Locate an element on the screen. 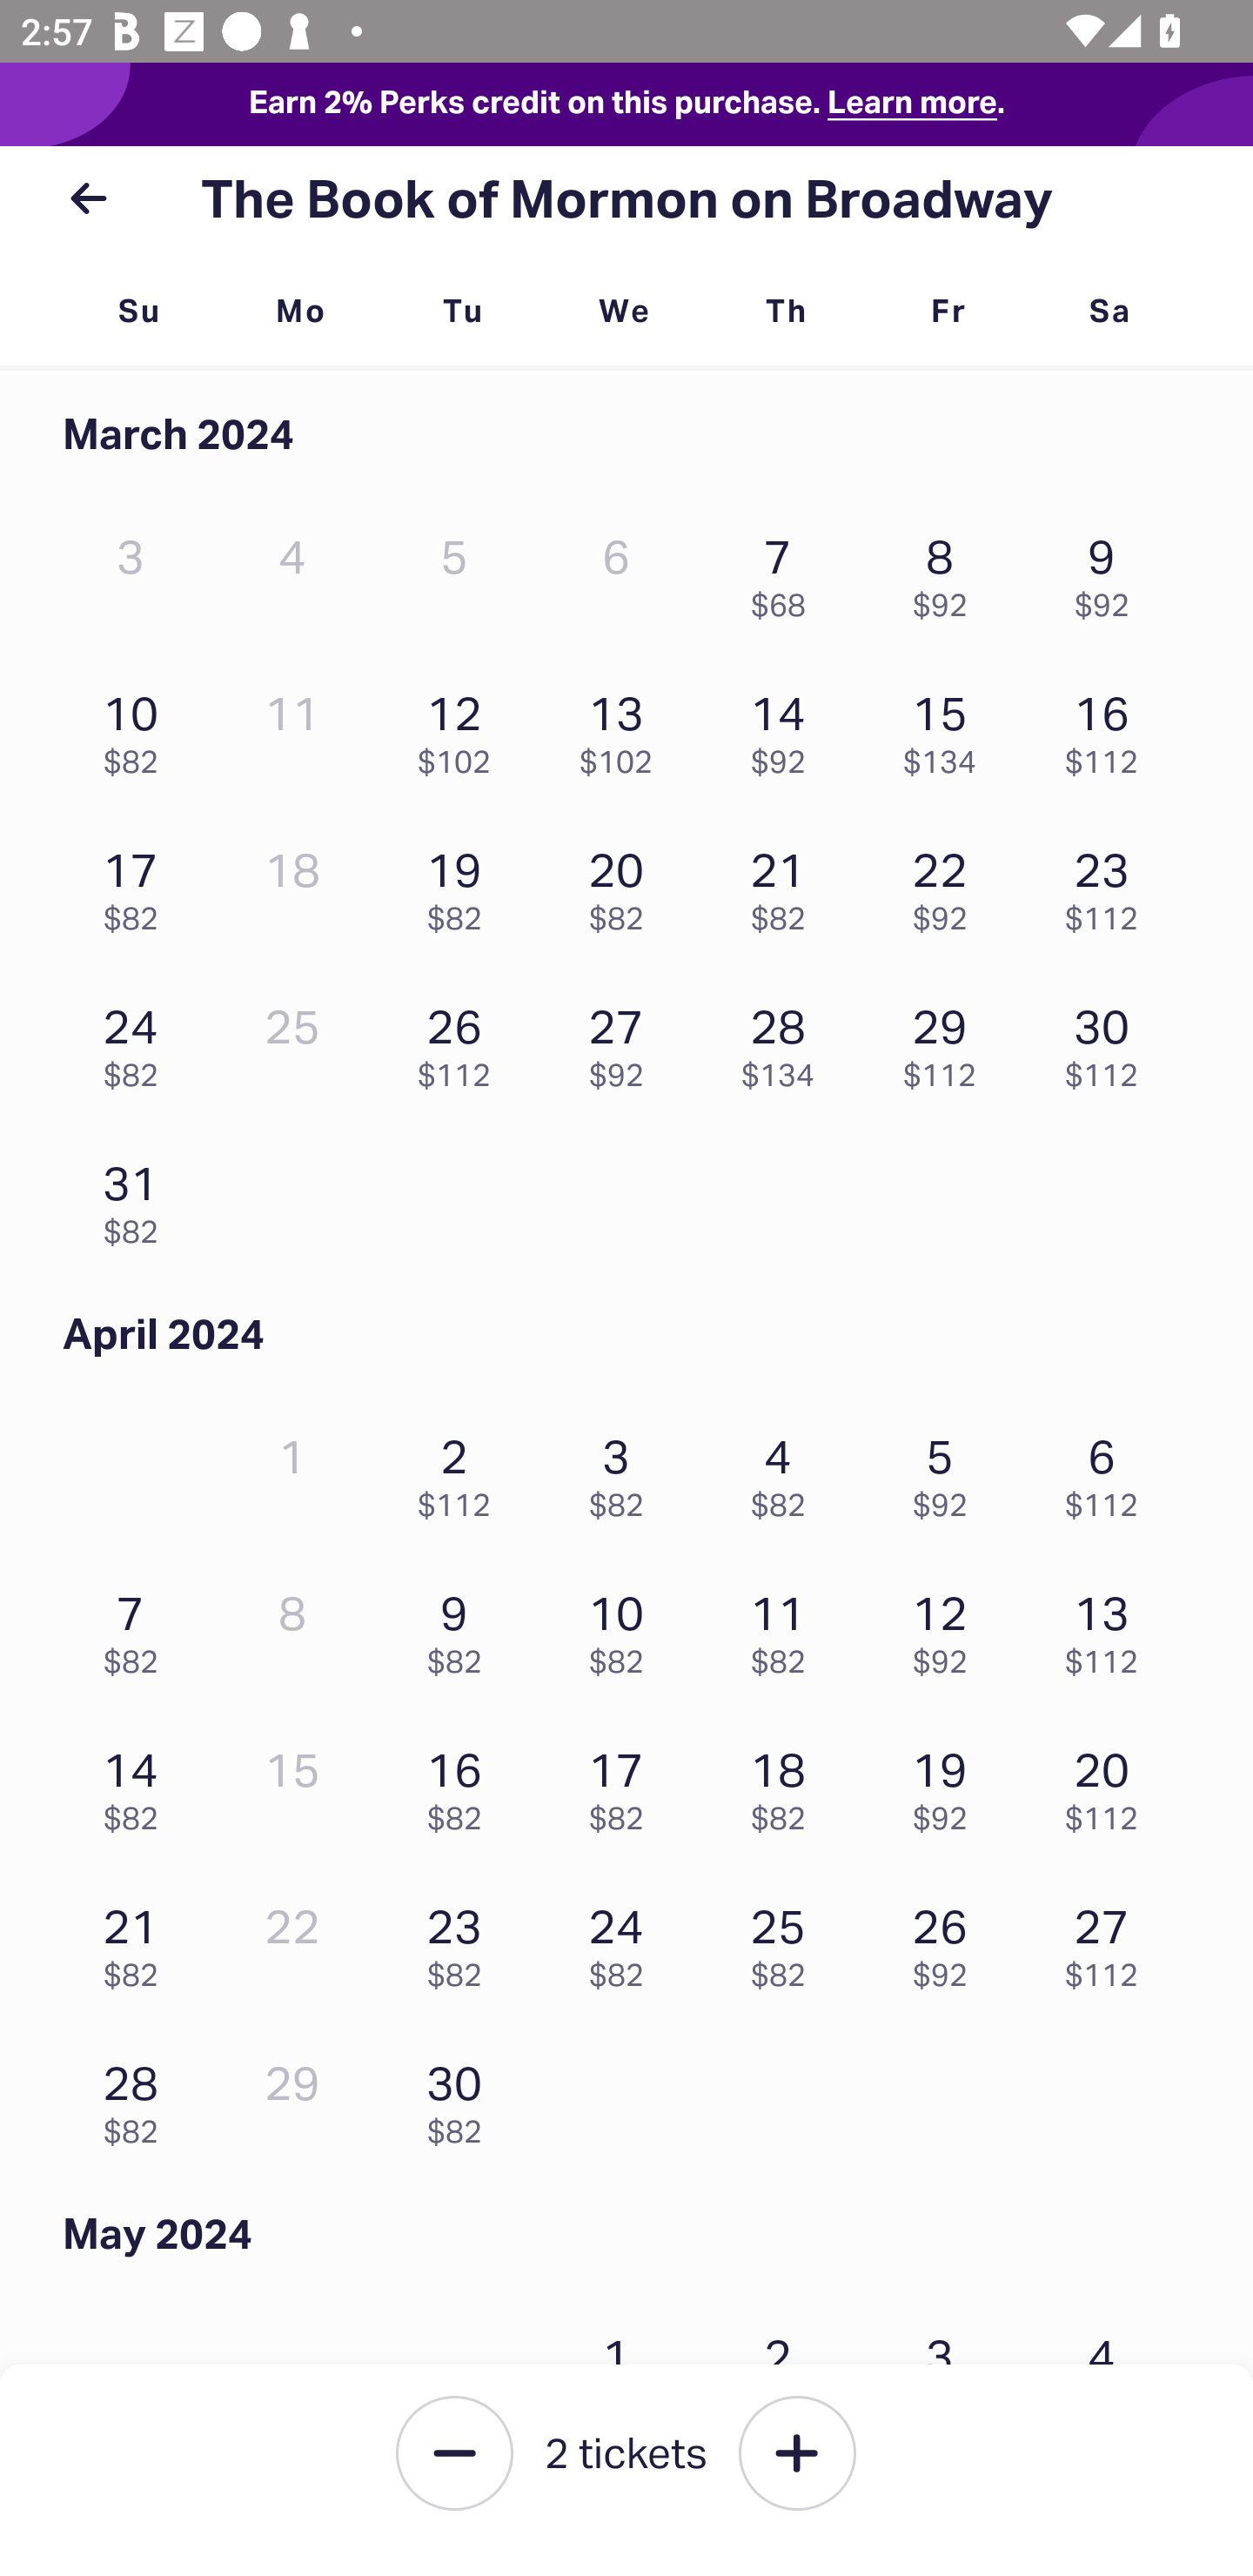 The height and width of the screenshot is (2576, 1253). 21 $82 is located at coordinates (138, 1941).